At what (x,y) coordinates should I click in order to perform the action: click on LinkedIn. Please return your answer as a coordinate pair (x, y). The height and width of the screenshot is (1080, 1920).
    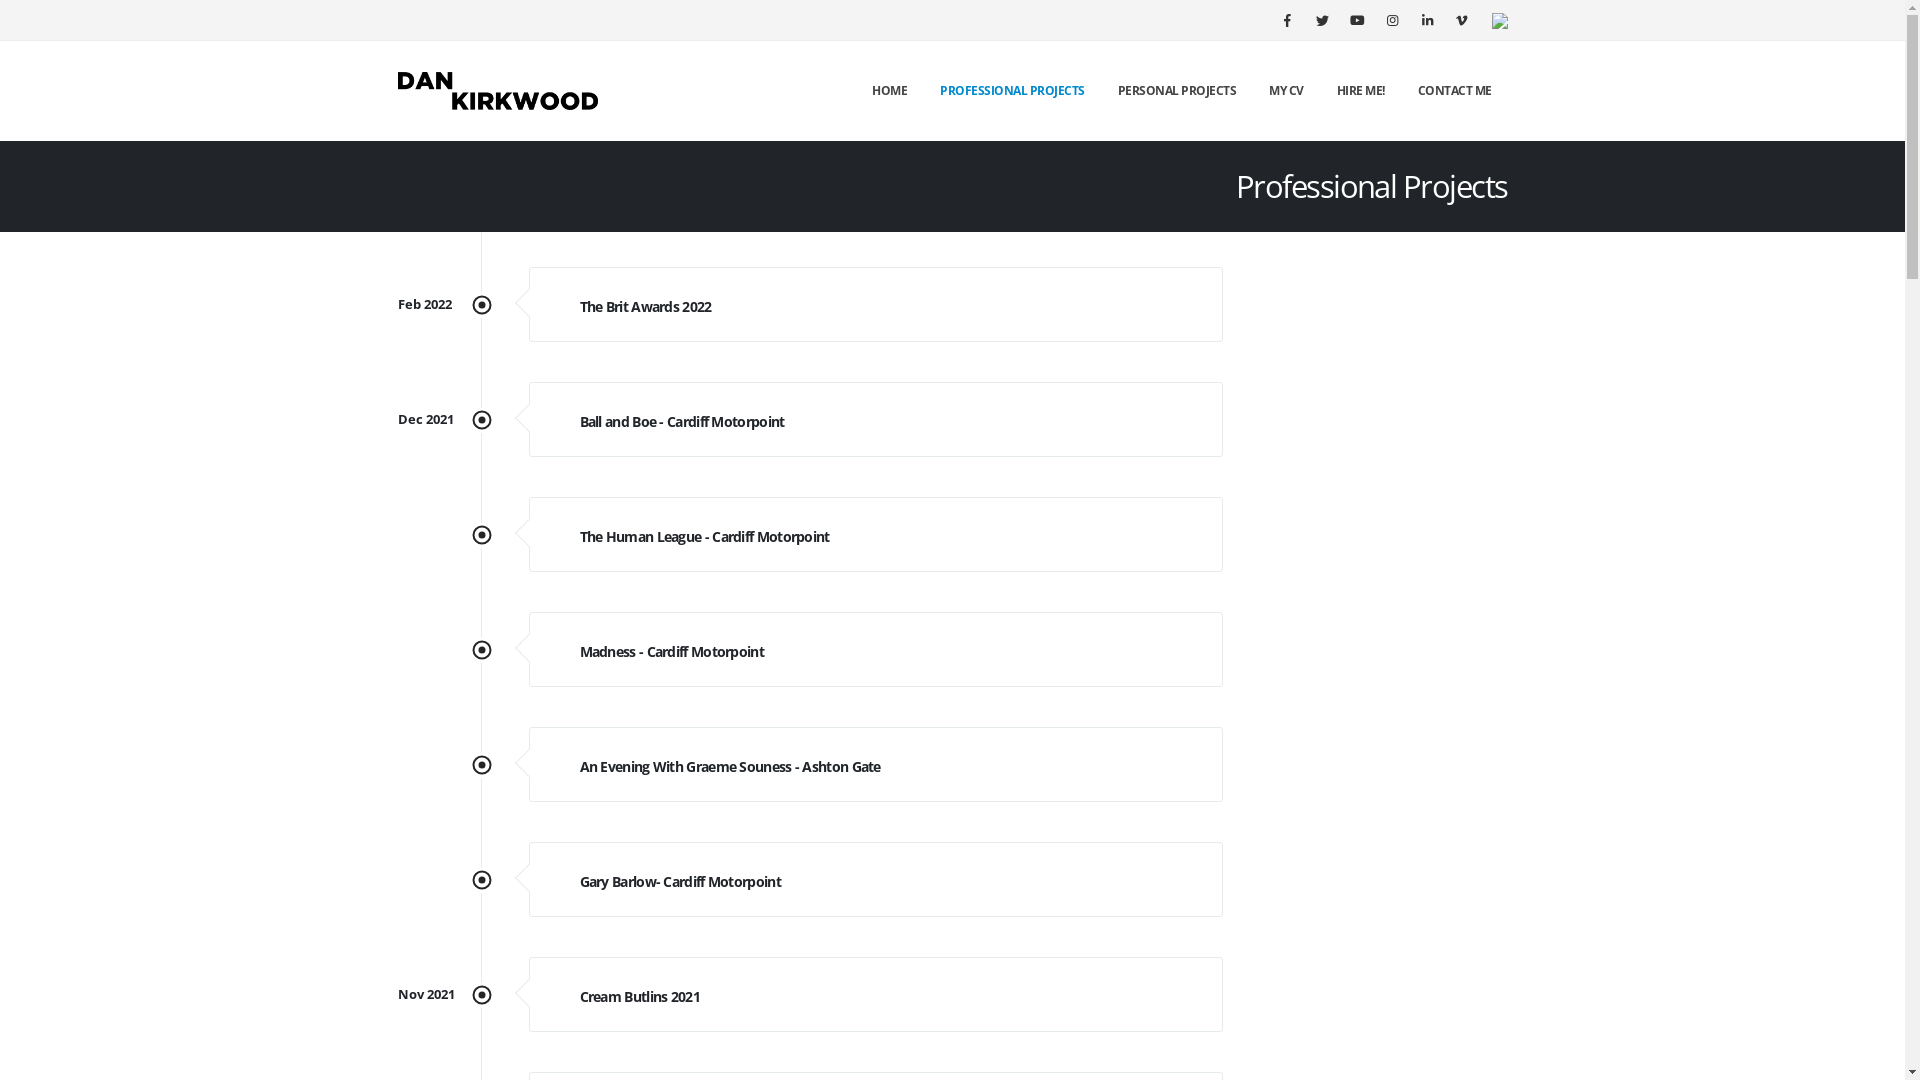
    Looking at the image, I should click on (1427, 20).